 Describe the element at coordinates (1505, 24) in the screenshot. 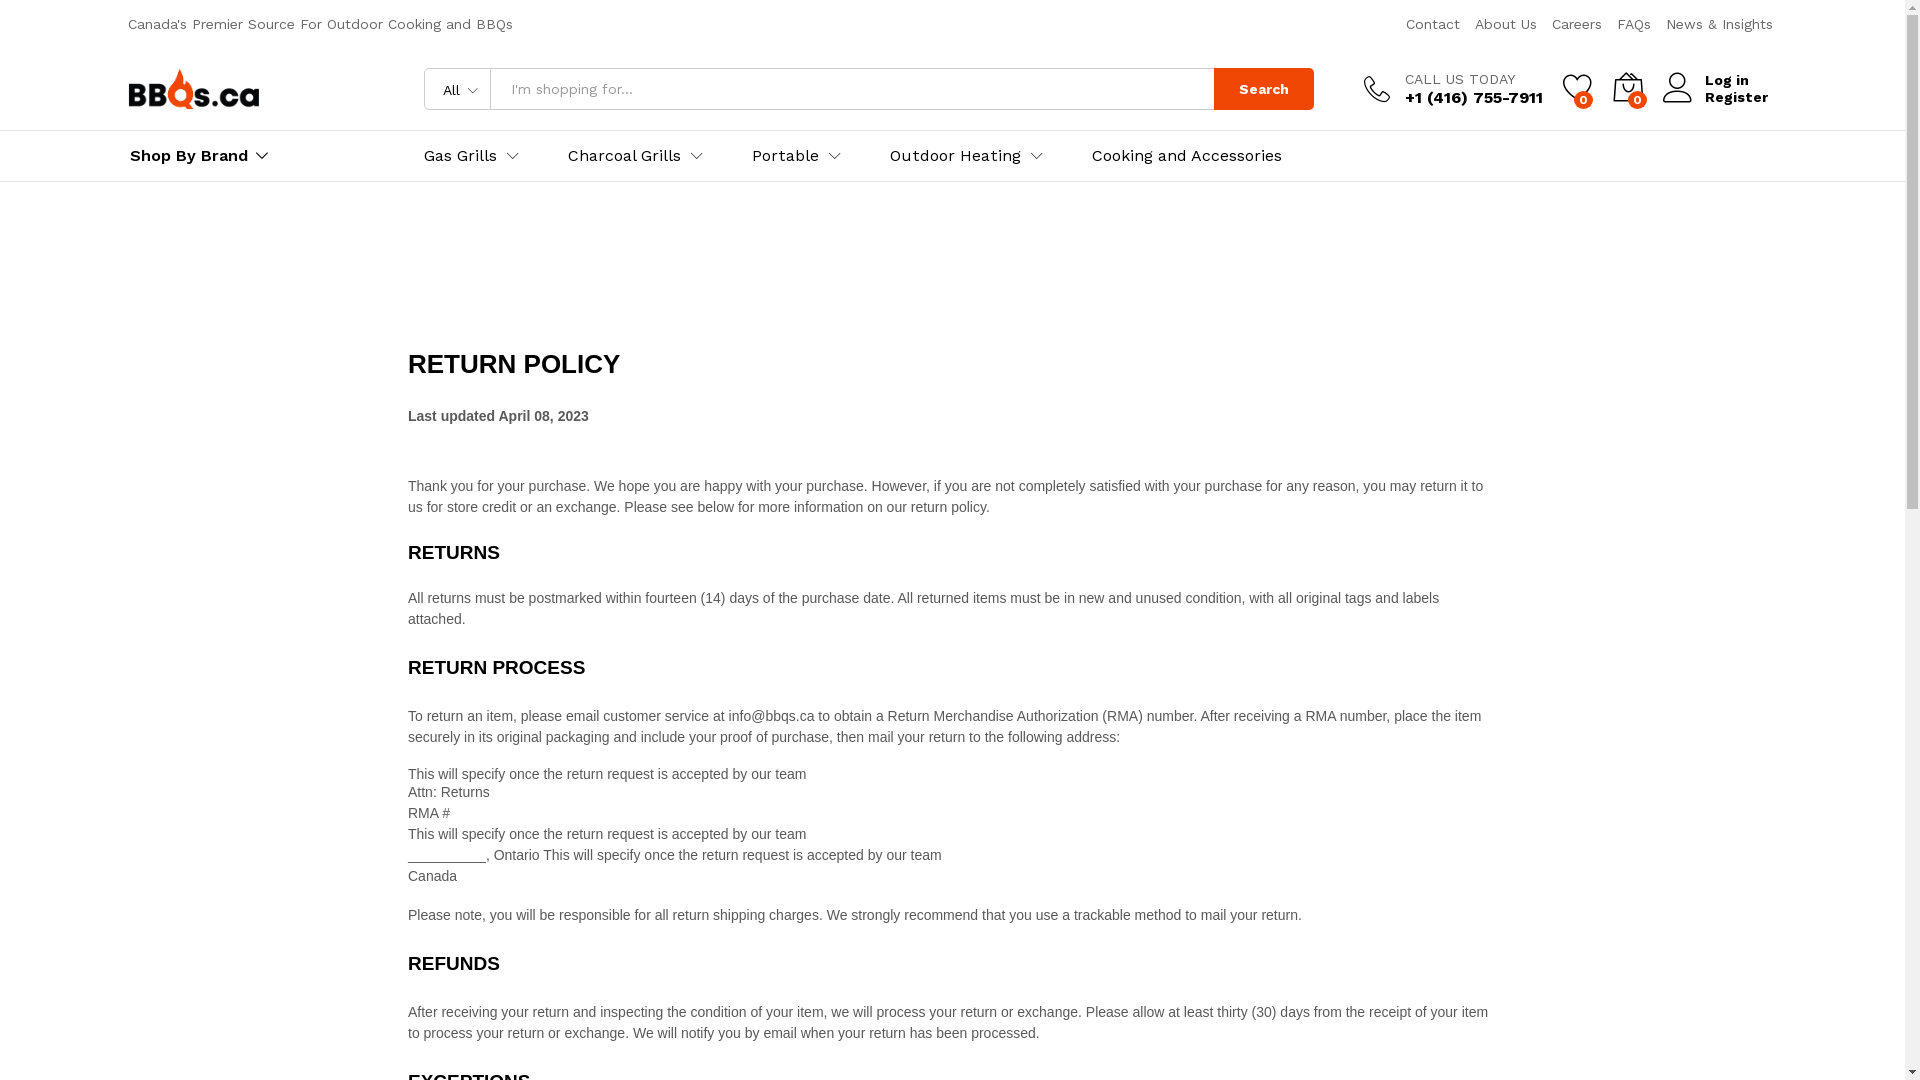

I see `About Us` at that location.